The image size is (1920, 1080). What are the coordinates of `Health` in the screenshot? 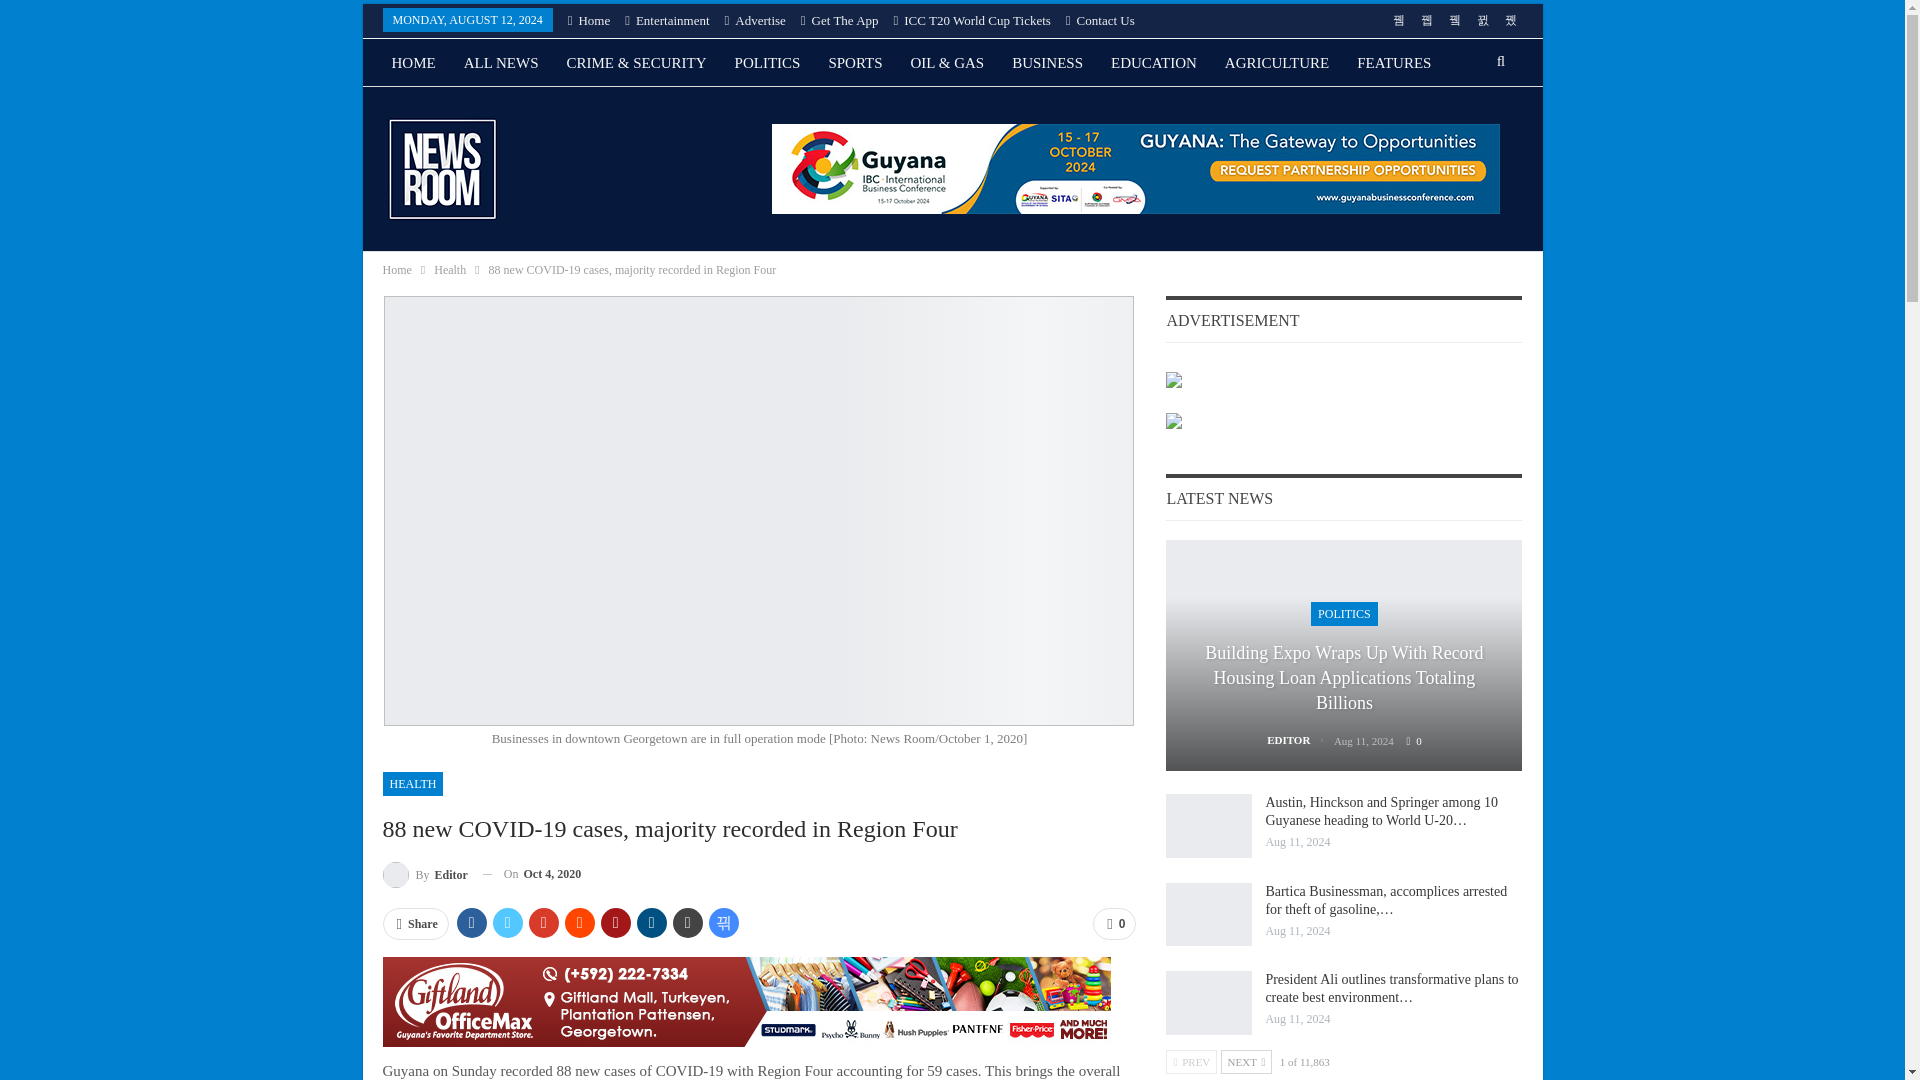 It's located at (450, 270).